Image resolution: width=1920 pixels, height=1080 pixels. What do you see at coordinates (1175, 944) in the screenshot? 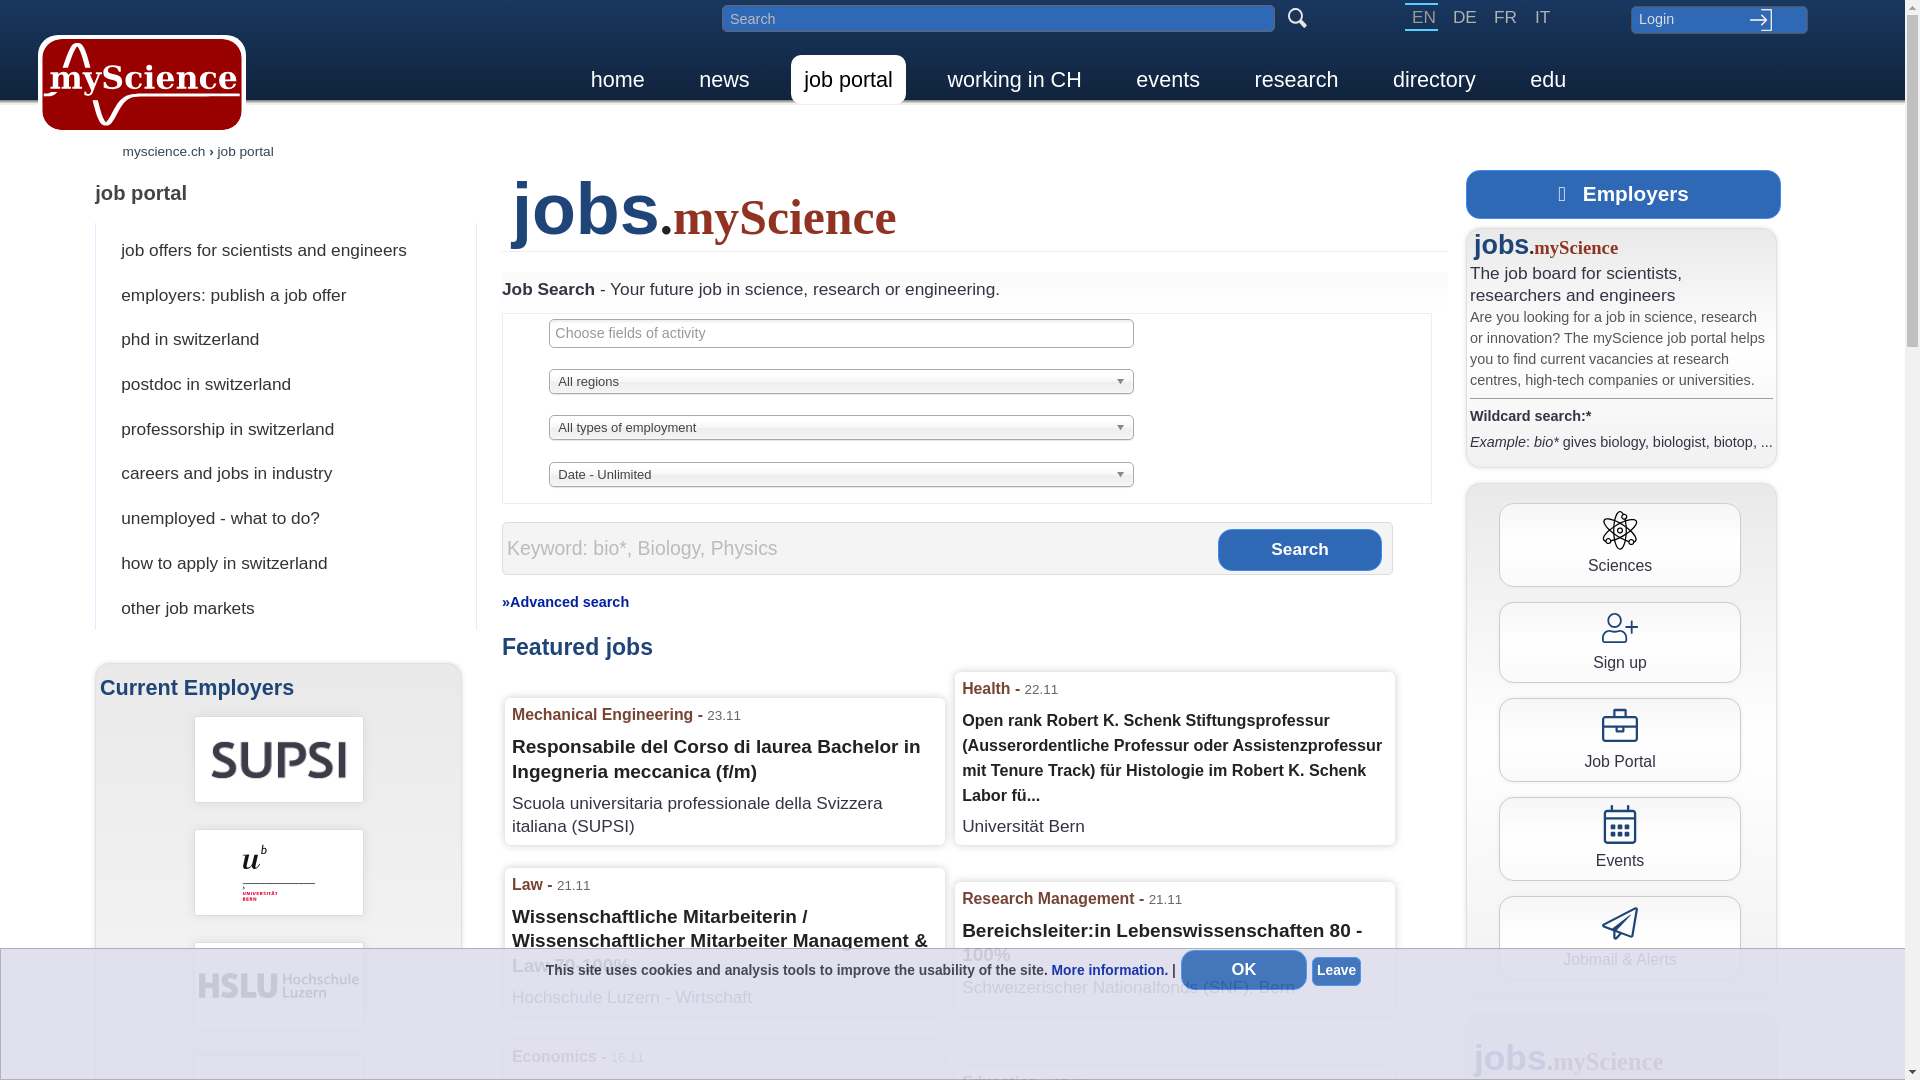
I see `Bereichsleiter:in Lebenswissenschaften 80 - 100%` at bounding box center [1175, 944].